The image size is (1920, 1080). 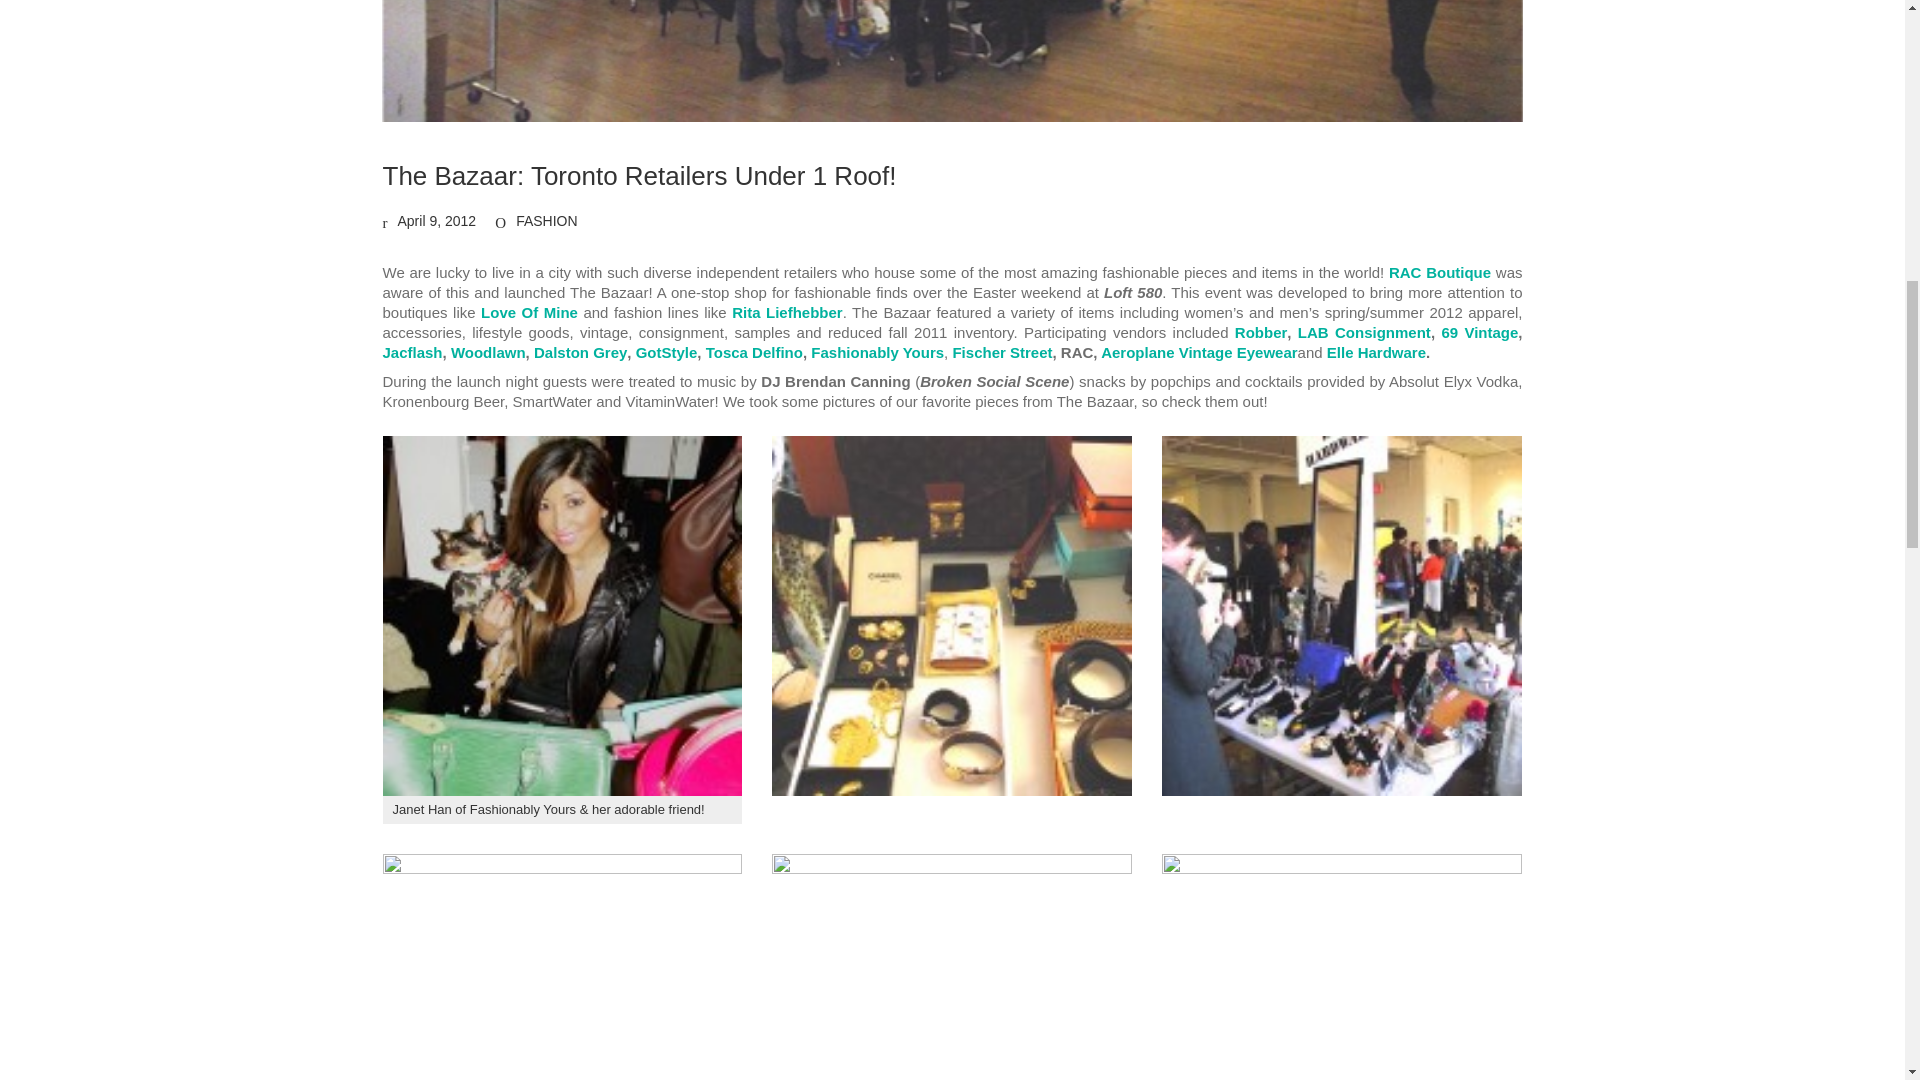 I want to click on Tosca Delfino, so click(x=754, y=352).